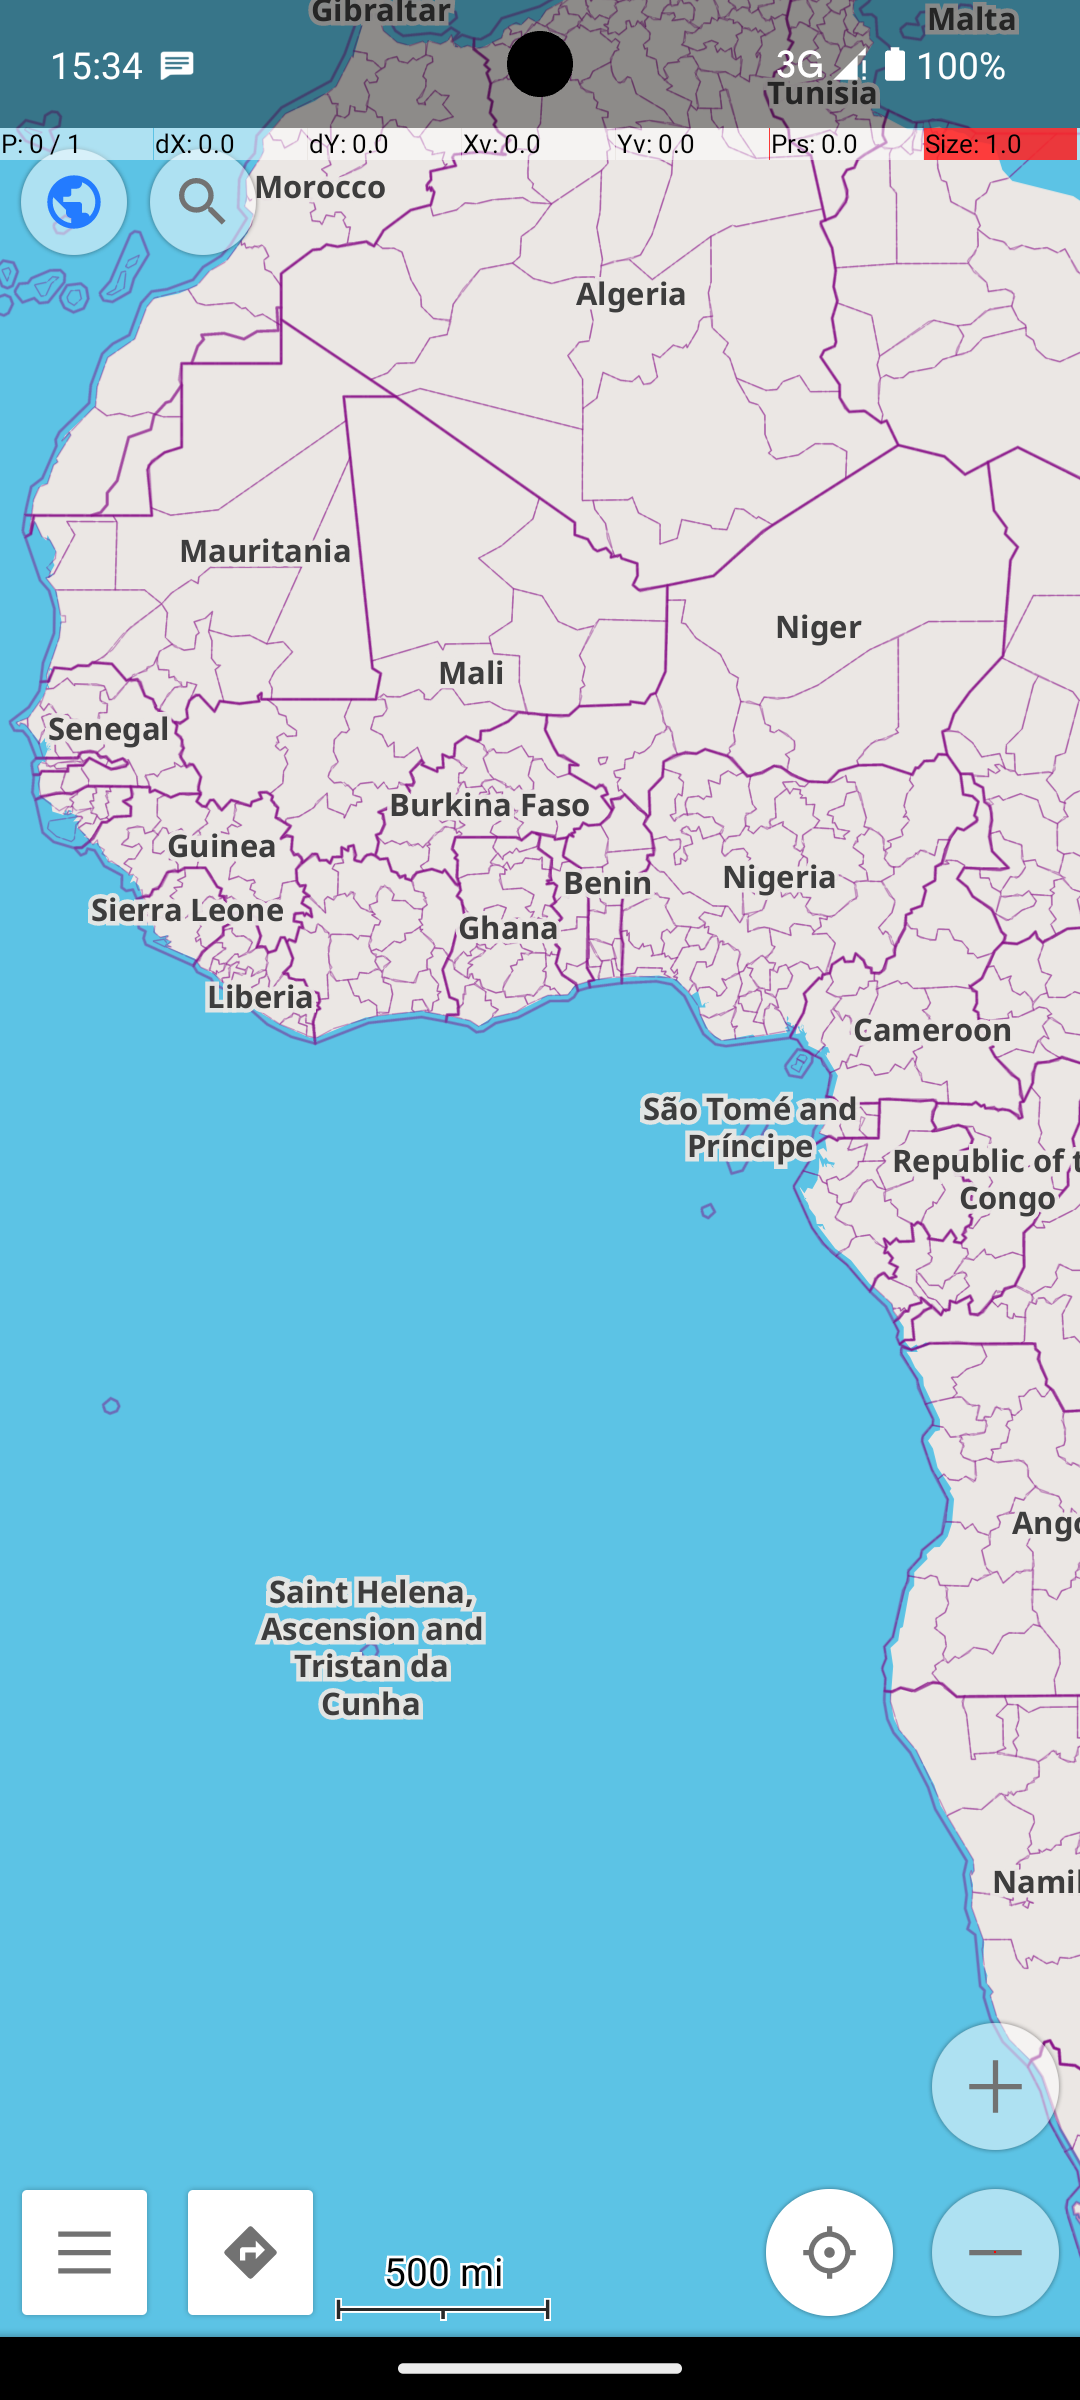  I want to click on Back to menu, so click(84, 2252).